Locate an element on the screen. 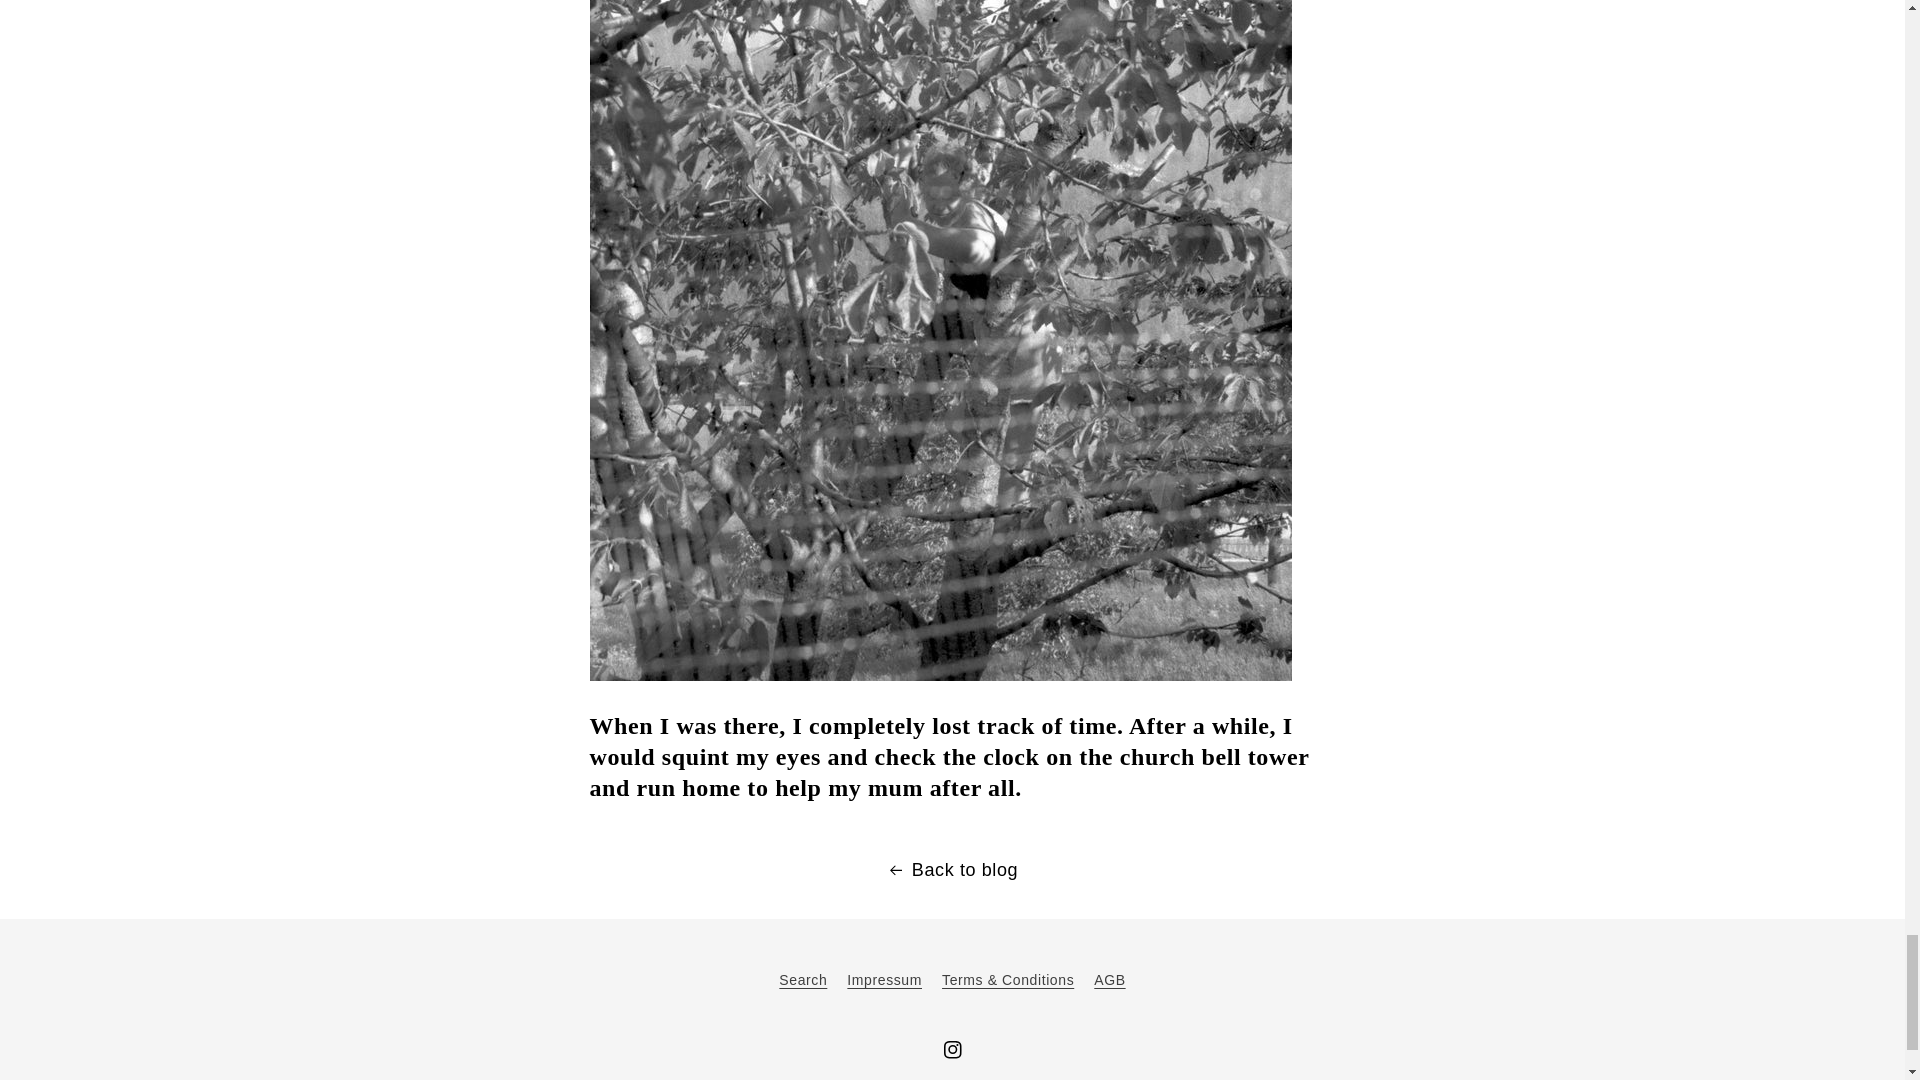  Search is located at coordinates (803, 982).